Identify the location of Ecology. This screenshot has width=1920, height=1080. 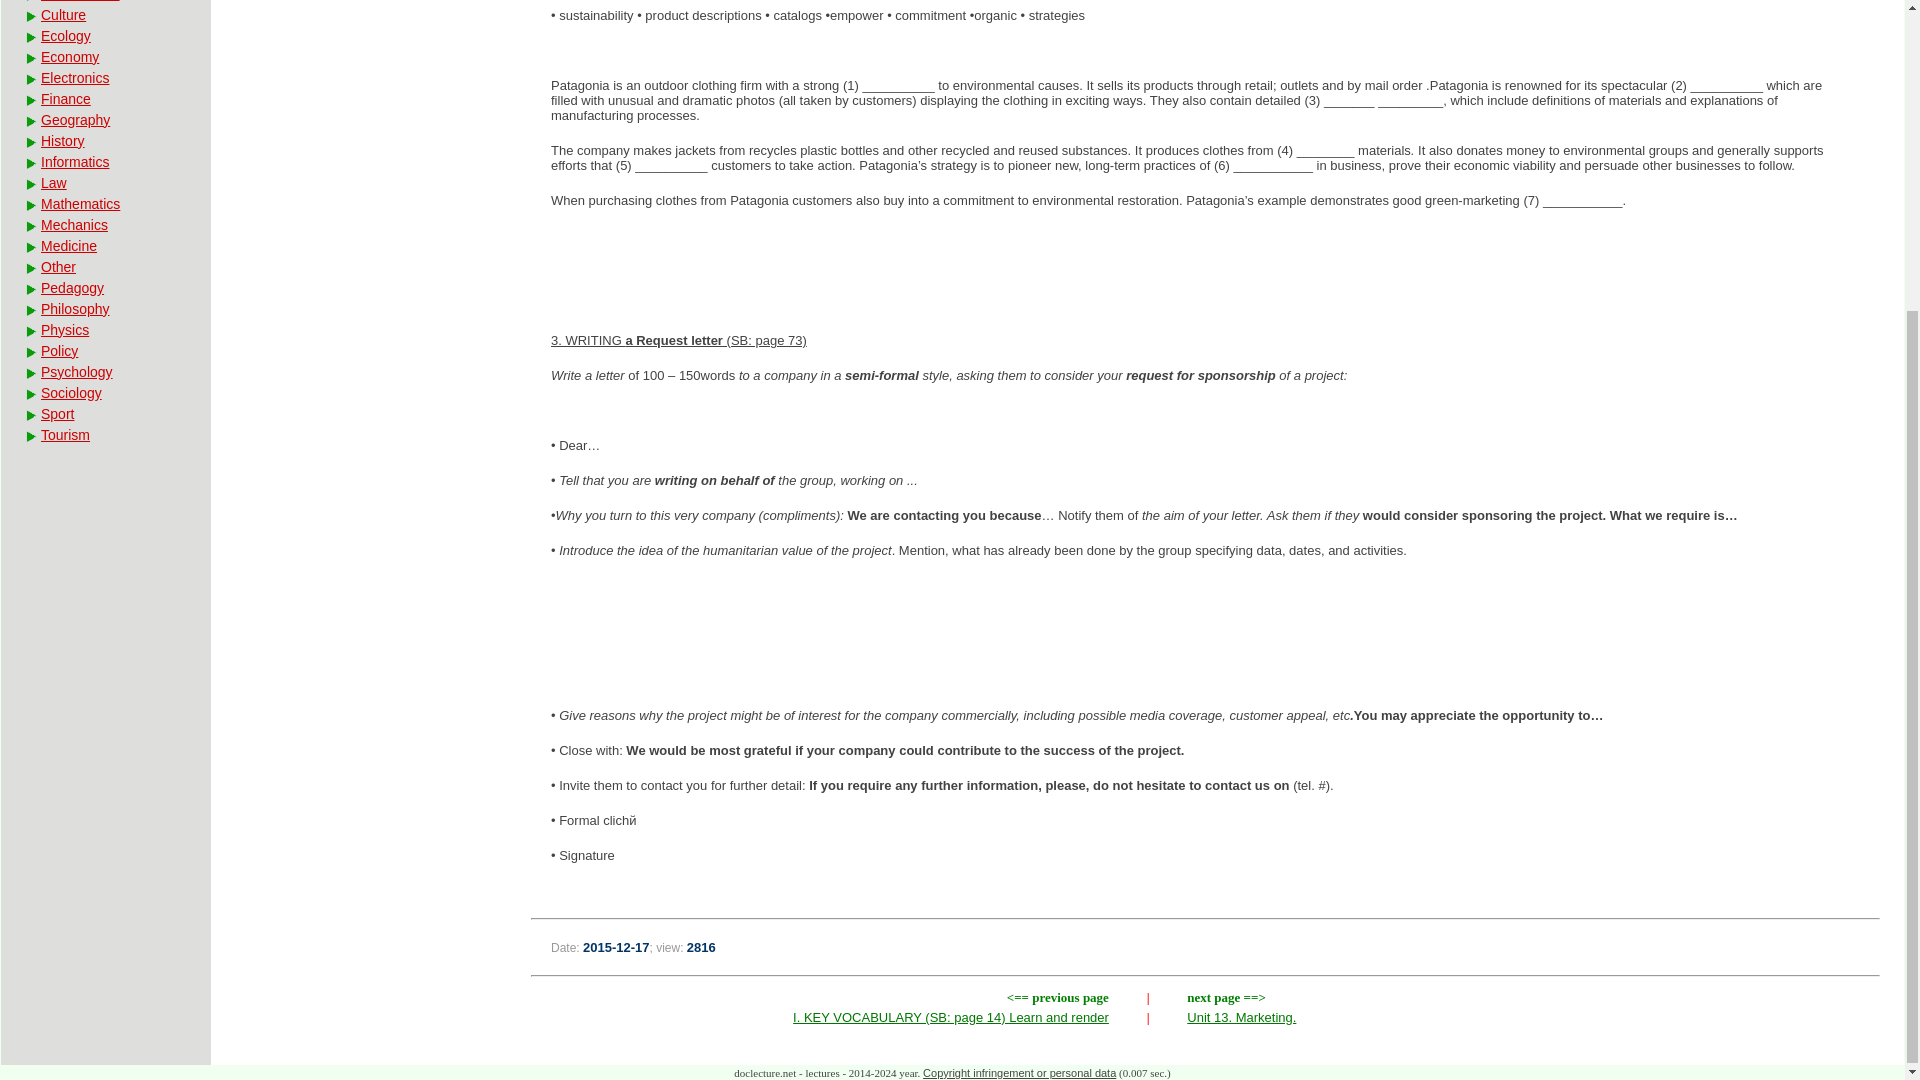
(104, 36).